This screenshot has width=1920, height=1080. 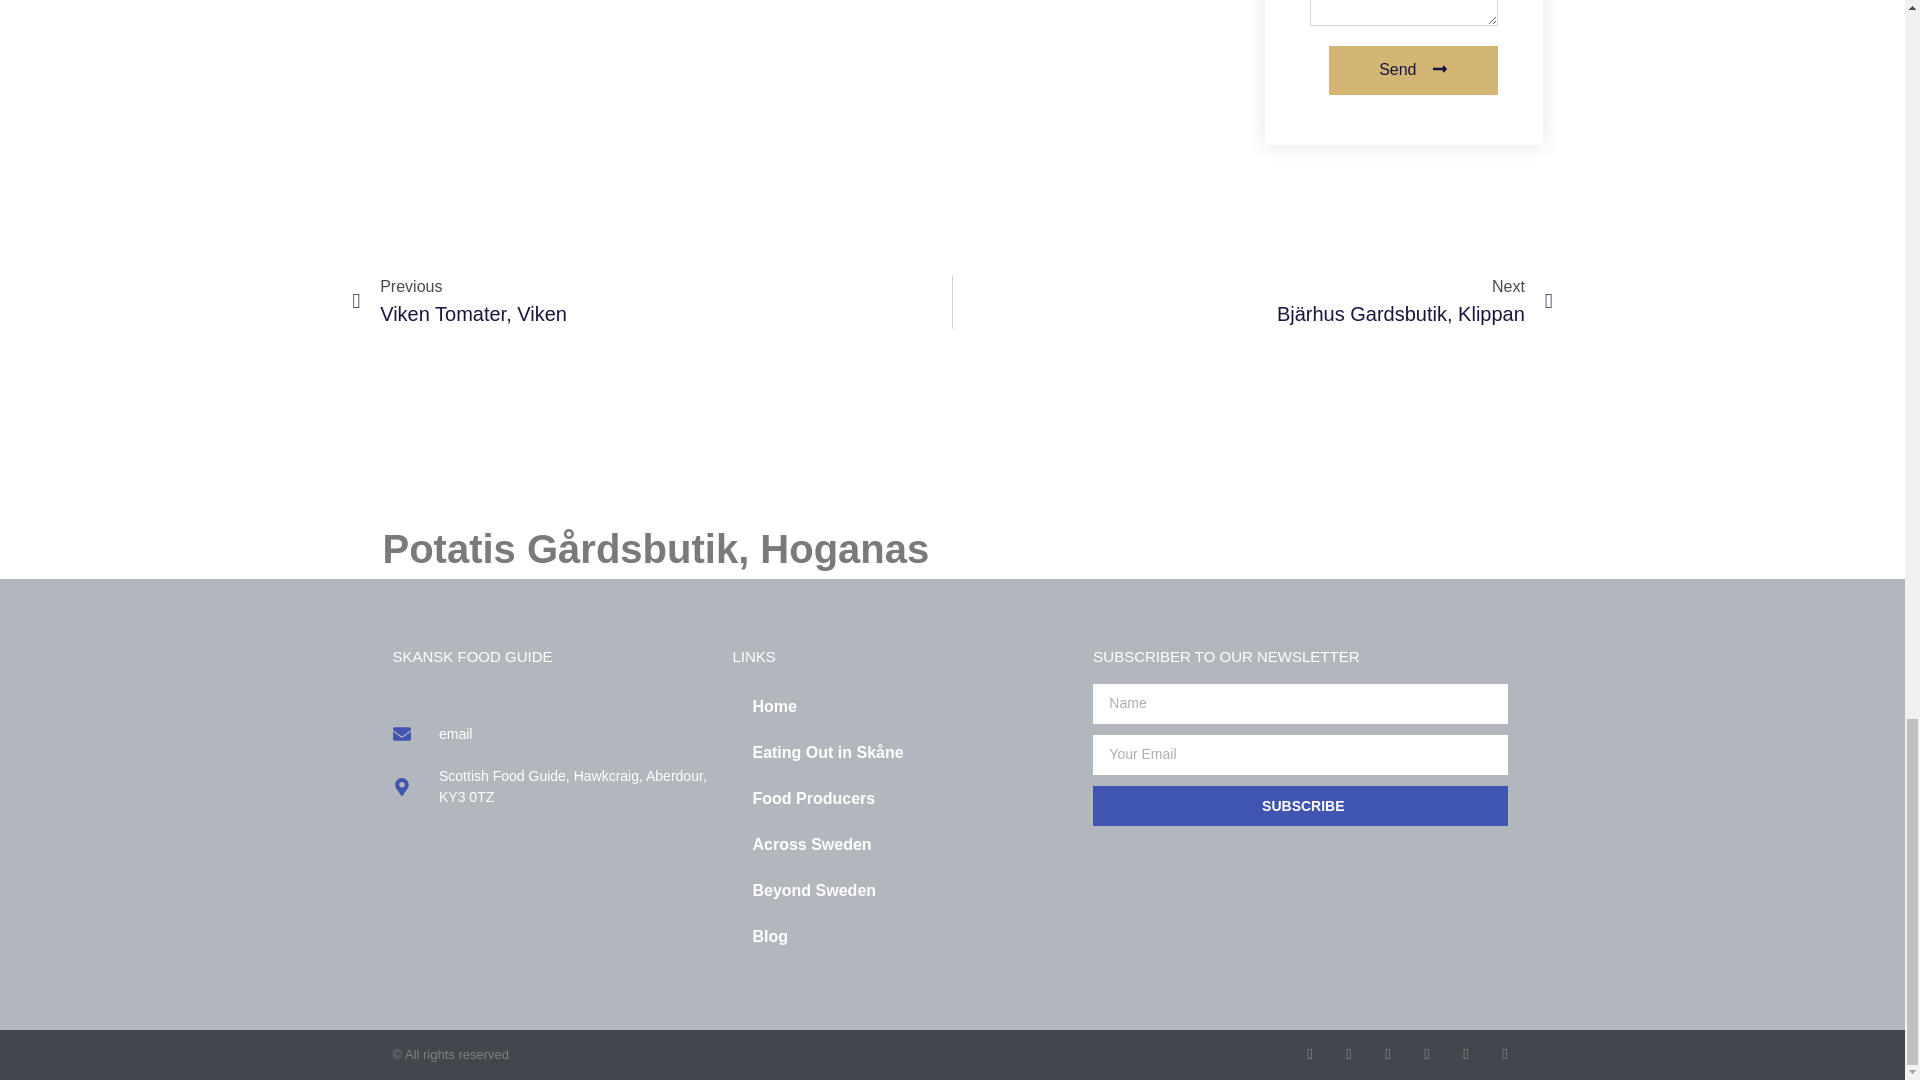 What do you see at coordinates (652, 302) in the screenshot?
I see `Blog` at bounding box center [652, 302].